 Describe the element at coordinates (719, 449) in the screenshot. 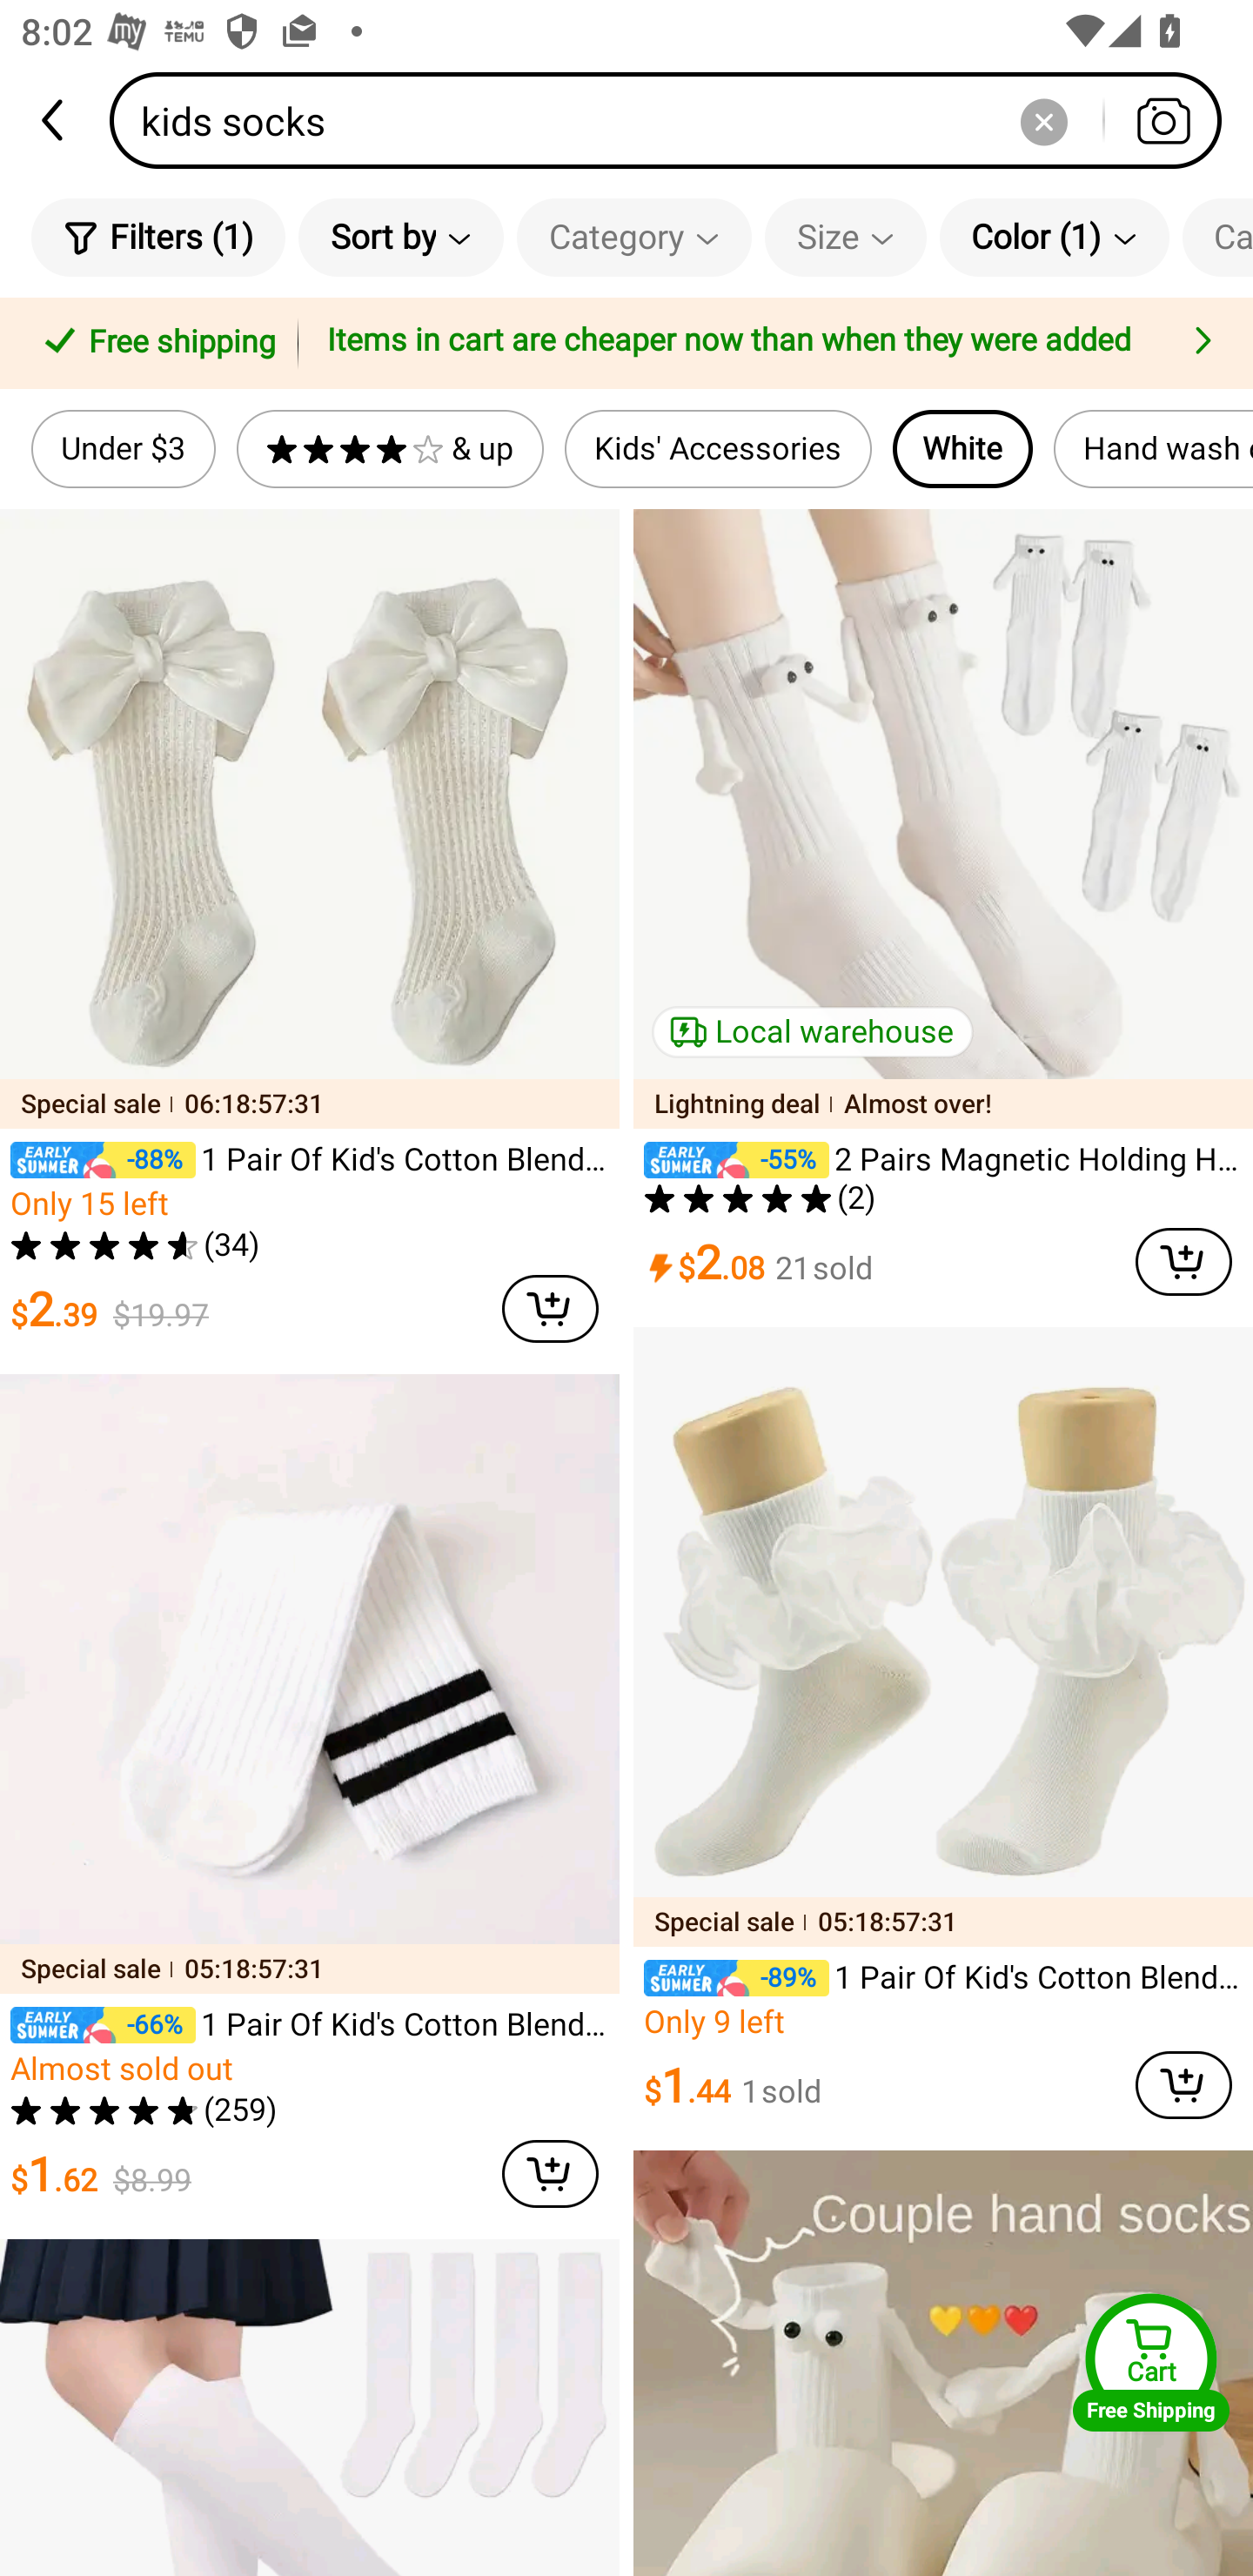

I see `Kids' Accessories` at that location.